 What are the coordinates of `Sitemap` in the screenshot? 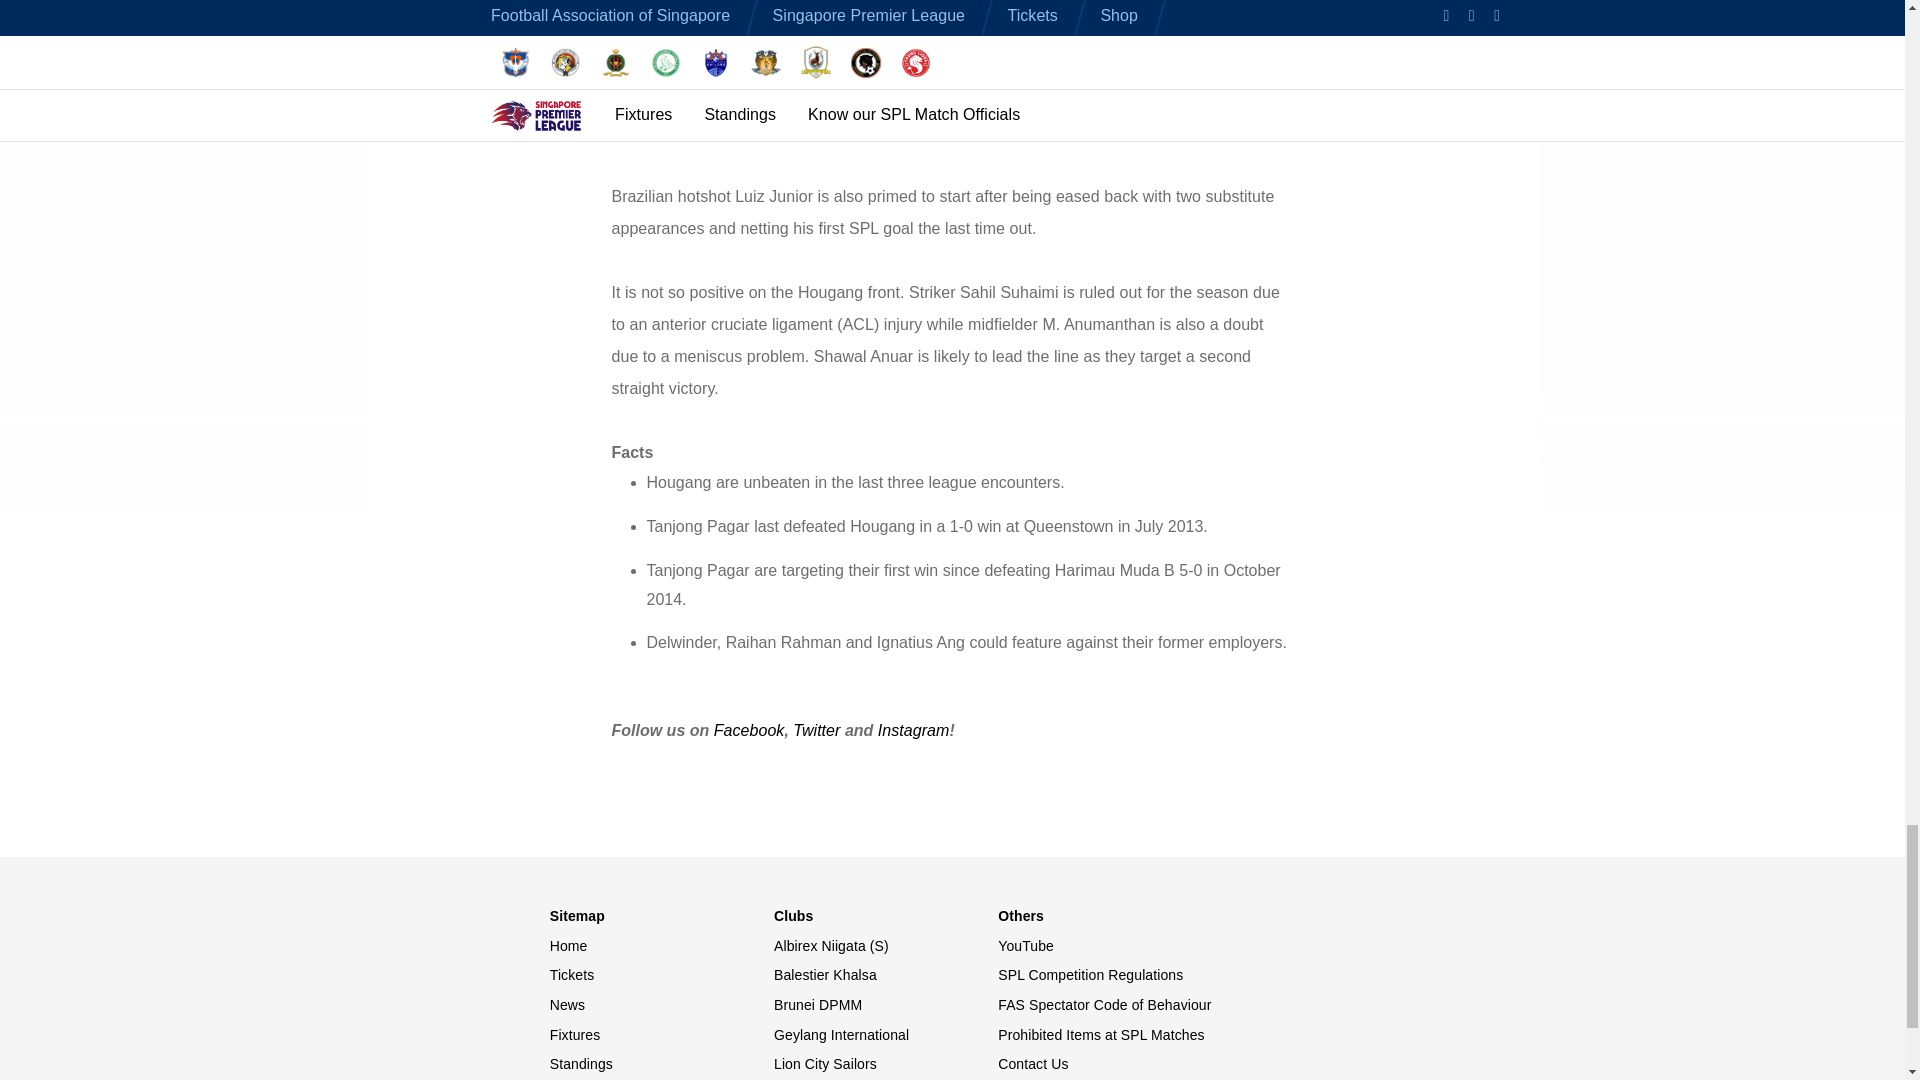 It's located at (661, 916).